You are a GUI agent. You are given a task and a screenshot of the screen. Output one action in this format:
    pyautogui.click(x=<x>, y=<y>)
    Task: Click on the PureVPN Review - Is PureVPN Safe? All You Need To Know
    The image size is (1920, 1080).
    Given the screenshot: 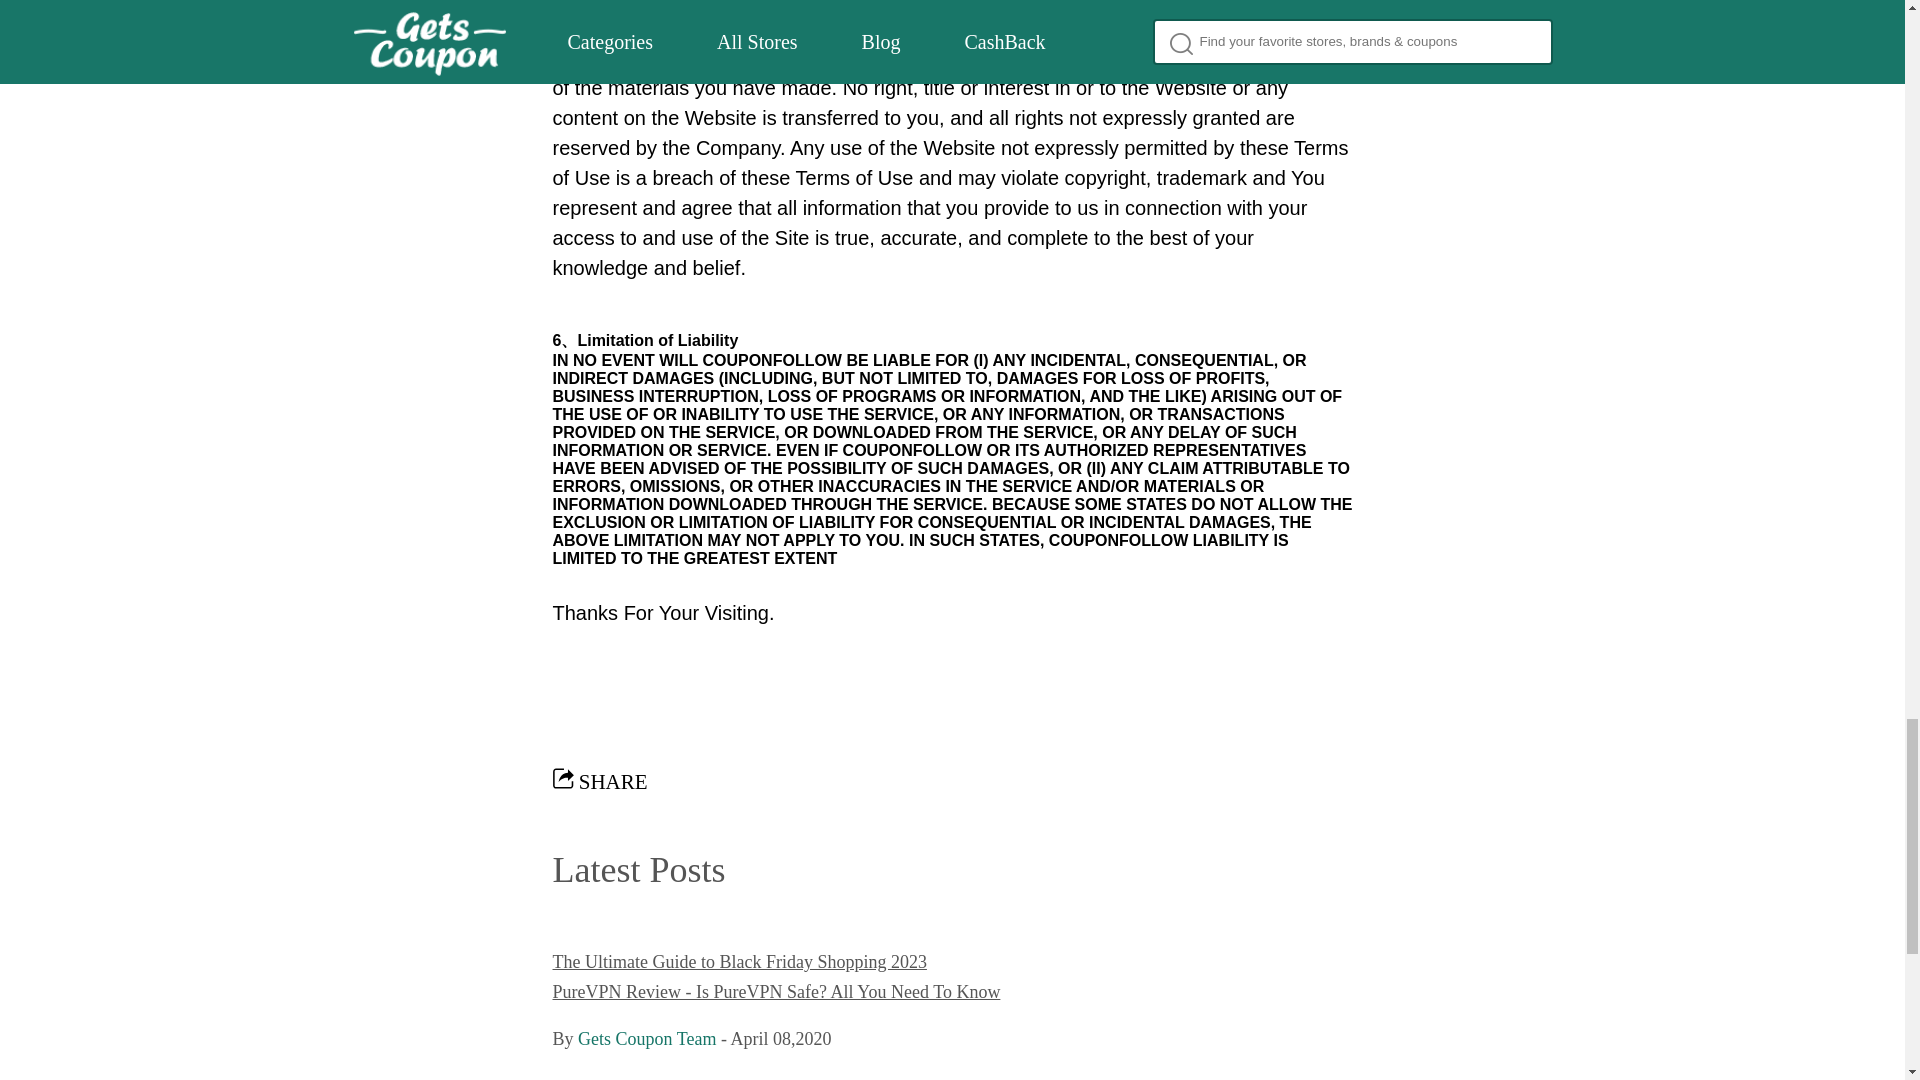 What is the action you would take?
    pyautogui.click(x=776, y=992)
    